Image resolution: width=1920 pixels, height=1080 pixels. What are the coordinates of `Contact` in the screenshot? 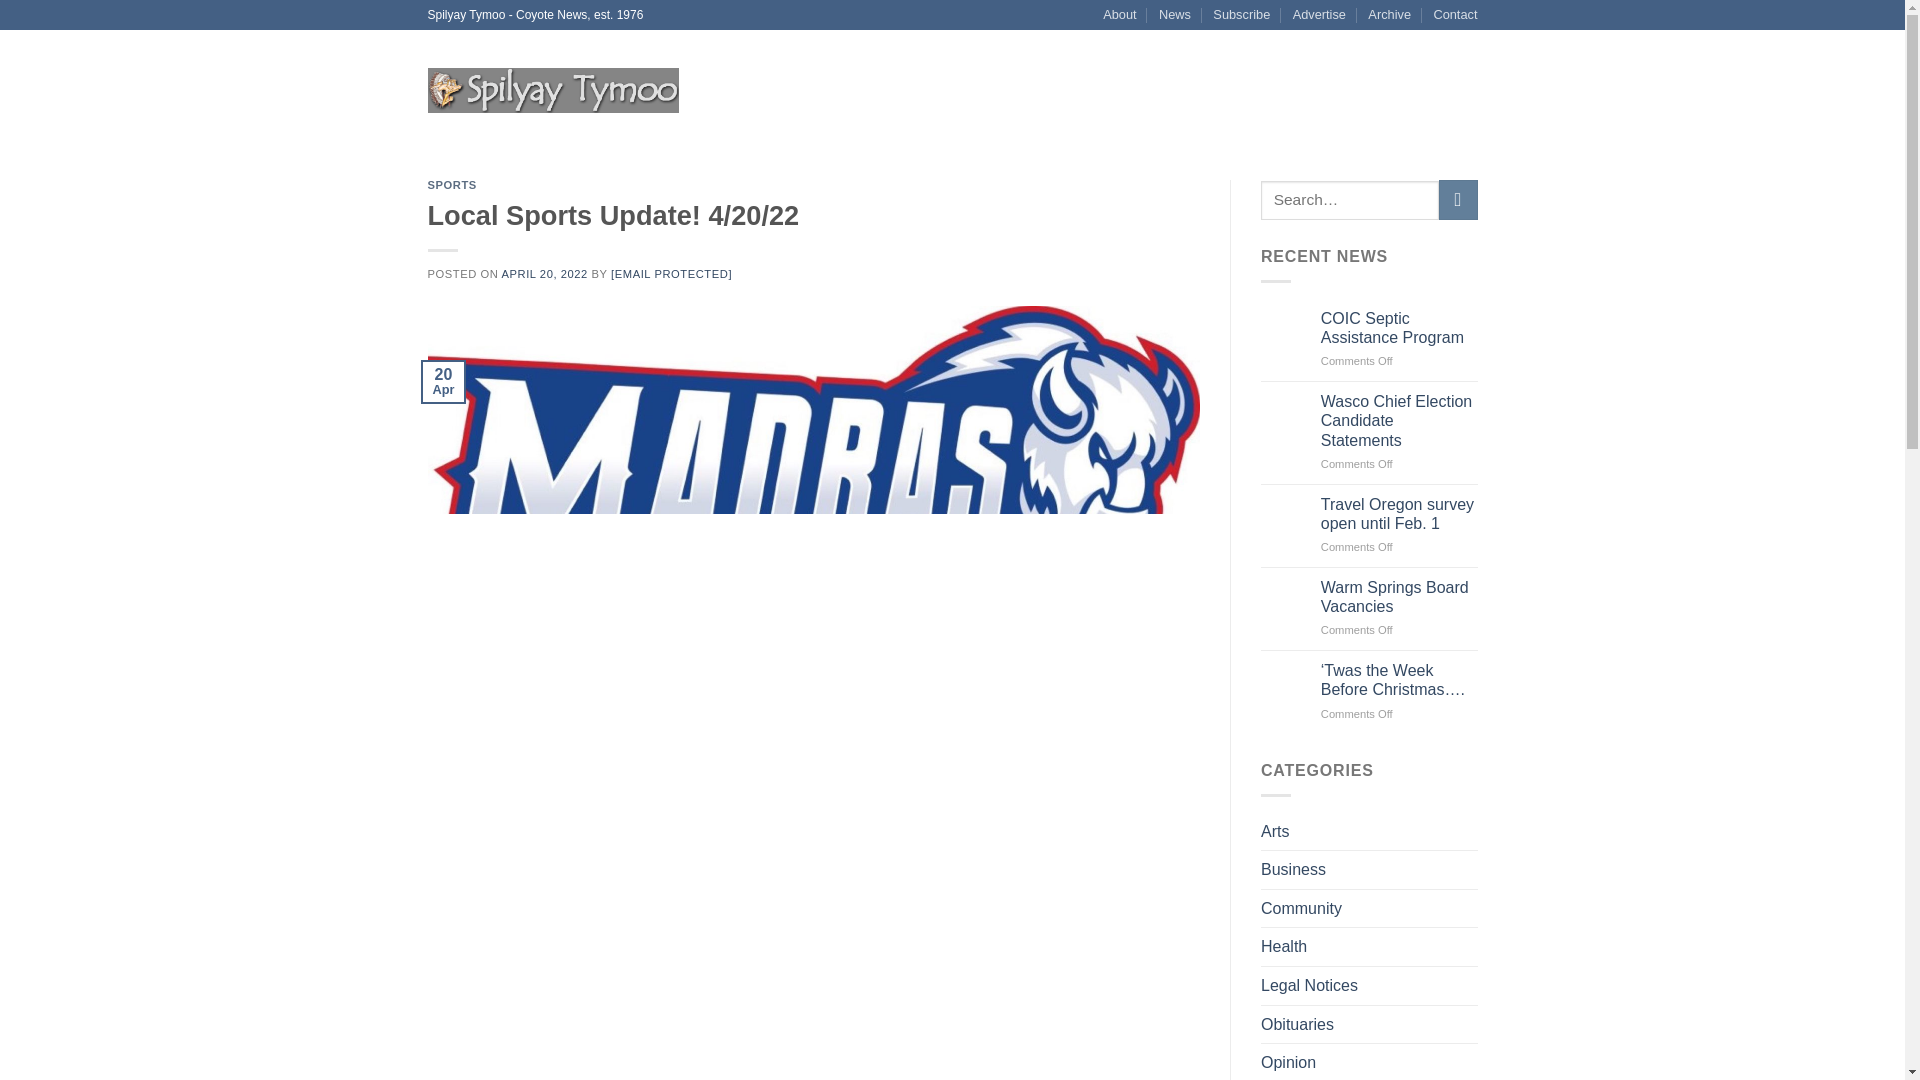 It's located at (1454, 15).